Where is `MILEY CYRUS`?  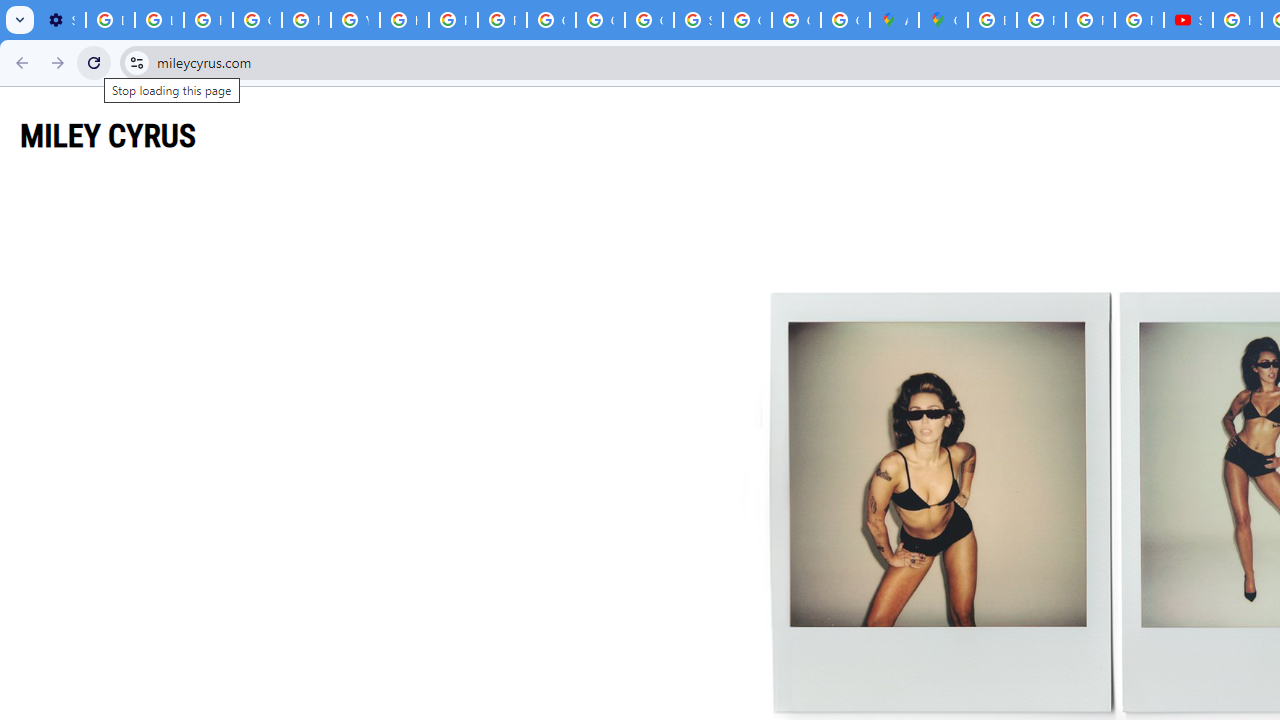 MILEY CYRUS is located at coordinates (108, 135).